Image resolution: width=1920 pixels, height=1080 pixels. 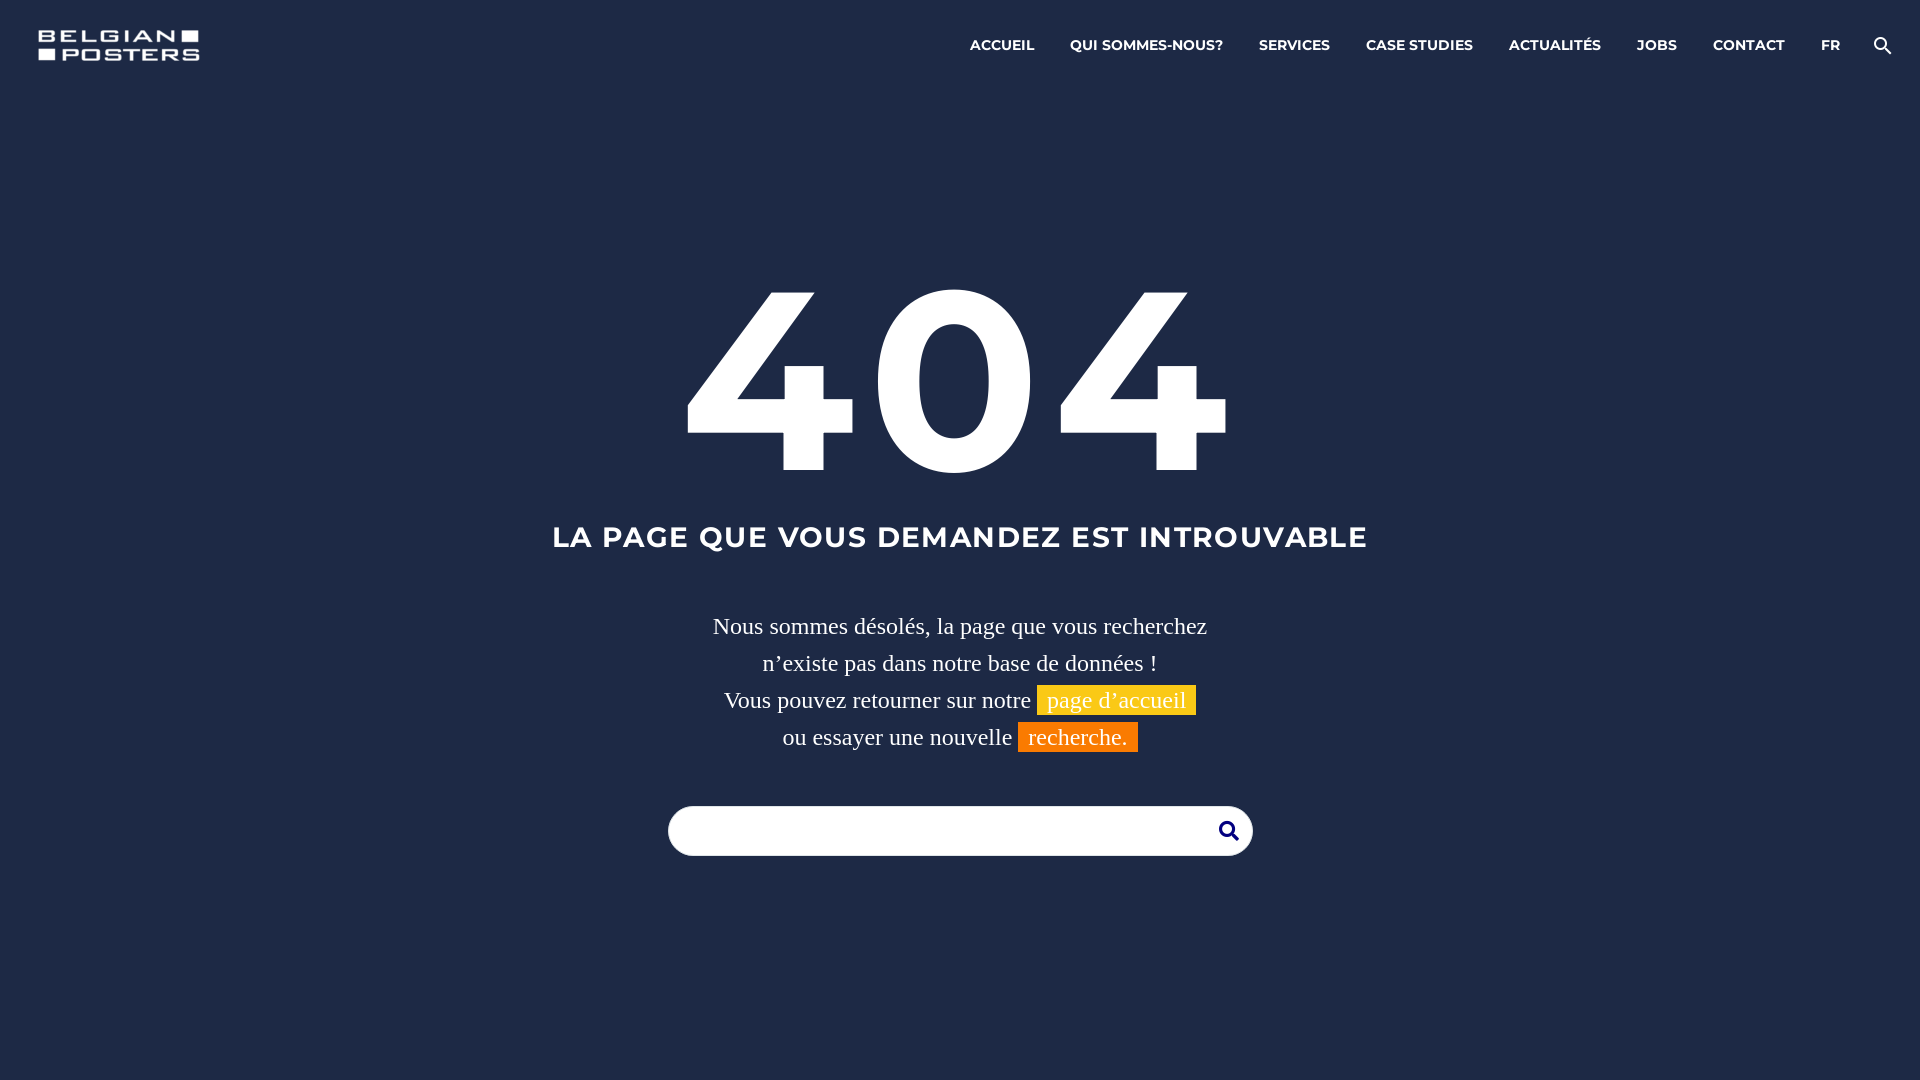 I want to click on FR, so click(x=1830, y=46).